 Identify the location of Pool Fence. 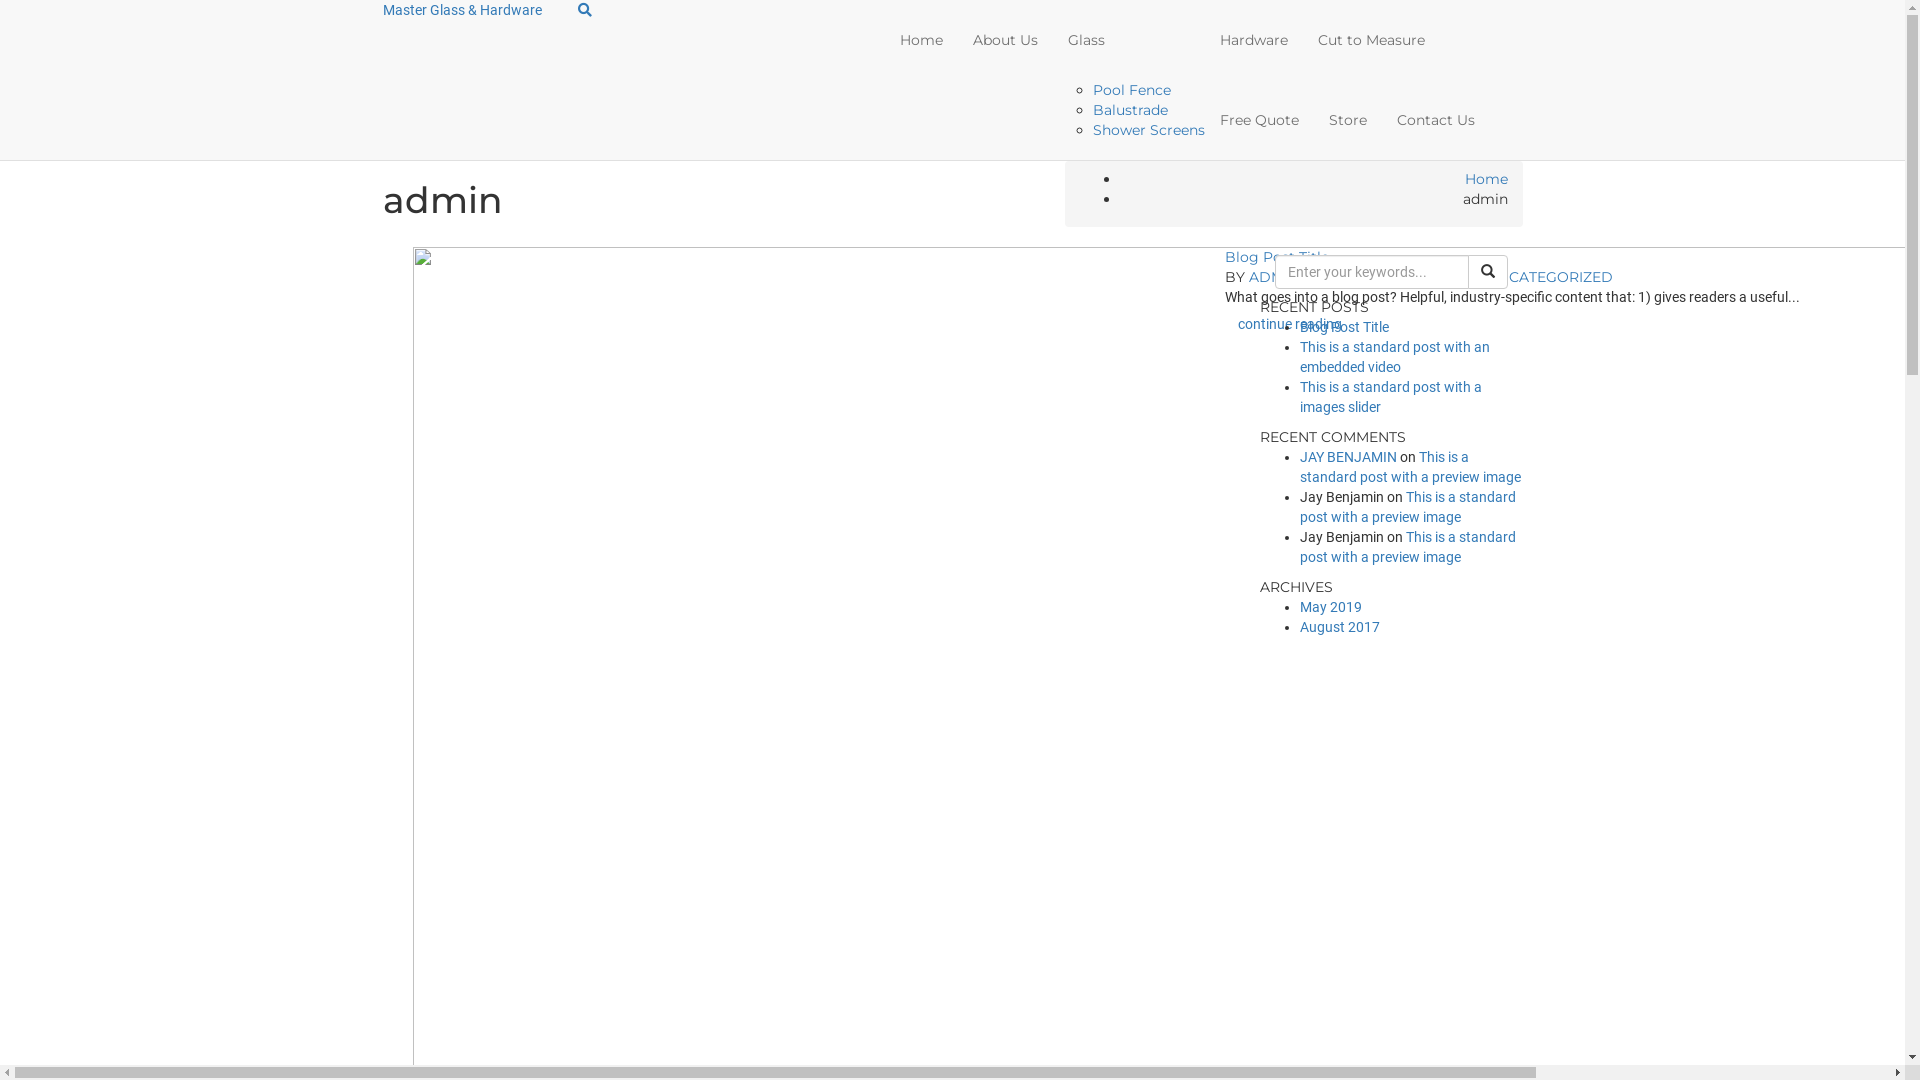
(1132, 90).